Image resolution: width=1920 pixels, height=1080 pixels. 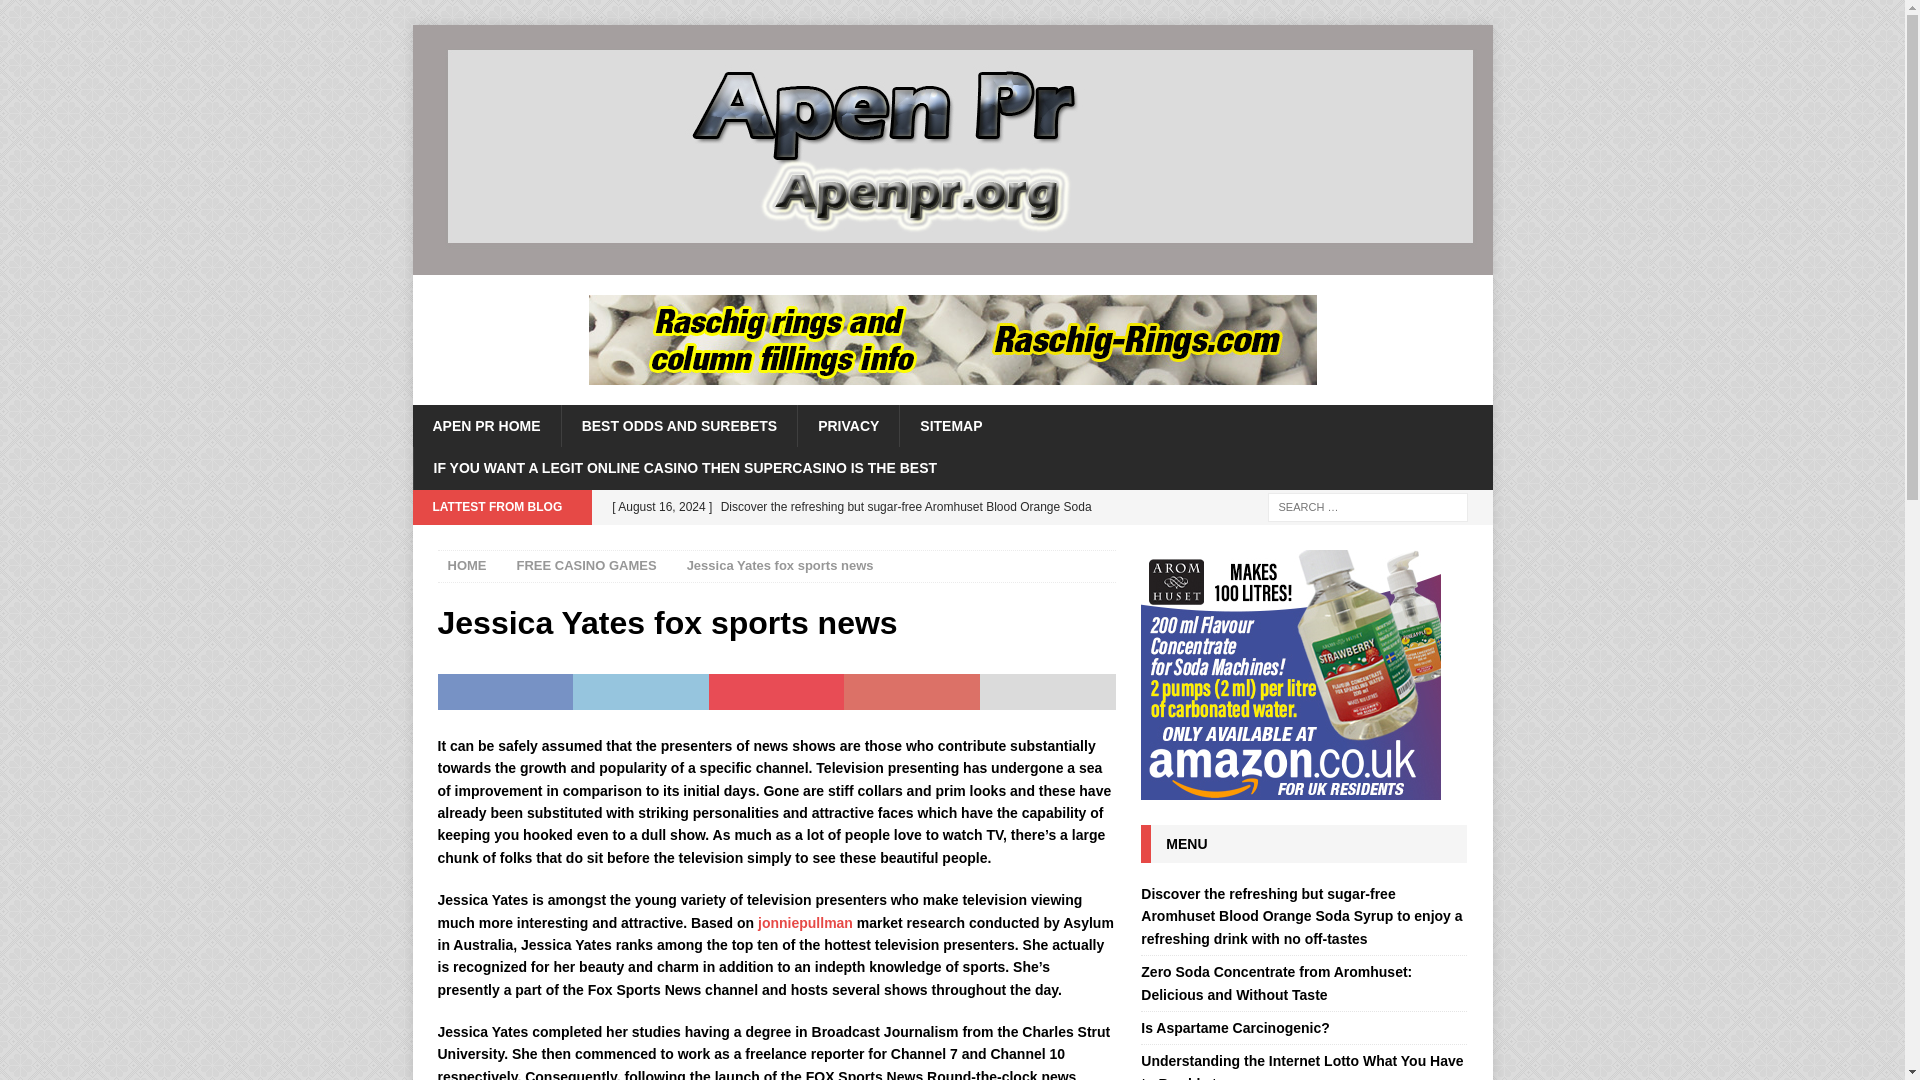 I want to click on PRIVACY, so click(x=847, y=426).